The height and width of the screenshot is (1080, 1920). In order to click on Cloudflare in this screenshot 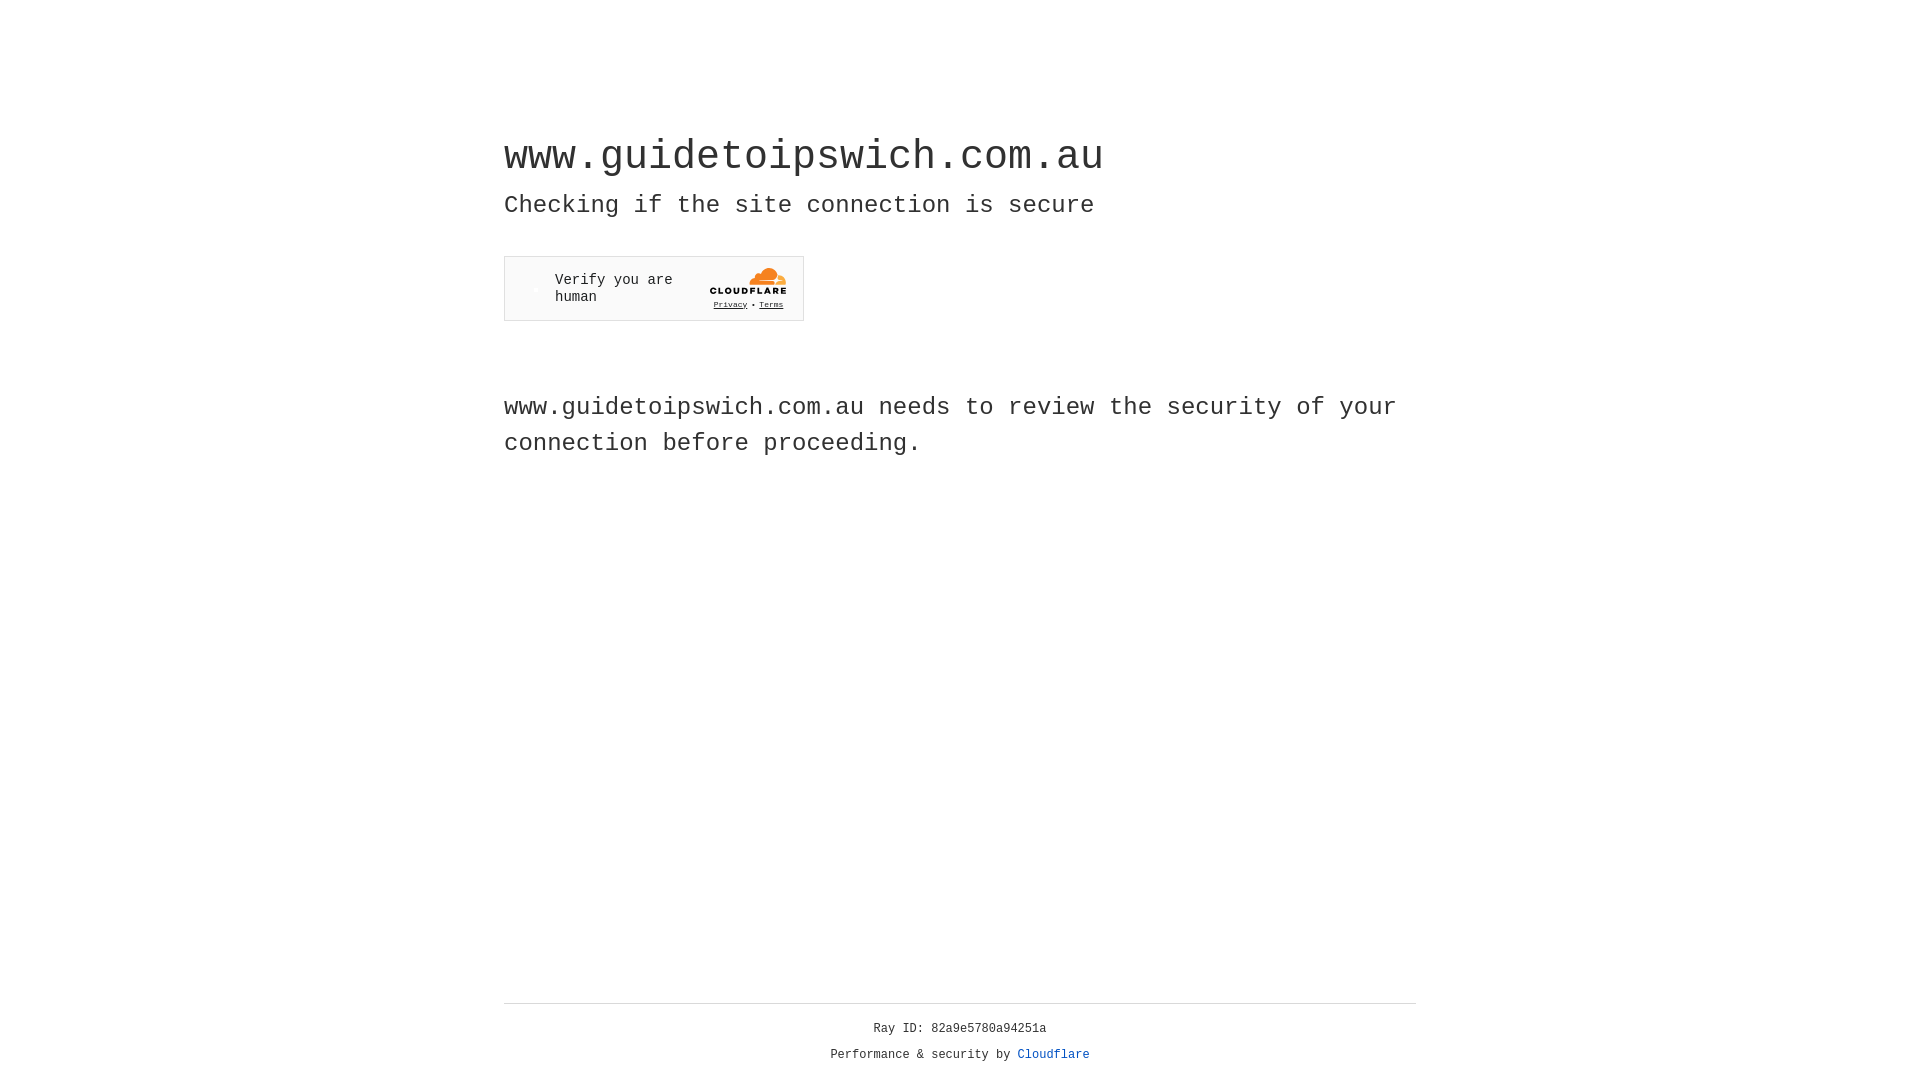, I will do `click(1054, 1055)`.